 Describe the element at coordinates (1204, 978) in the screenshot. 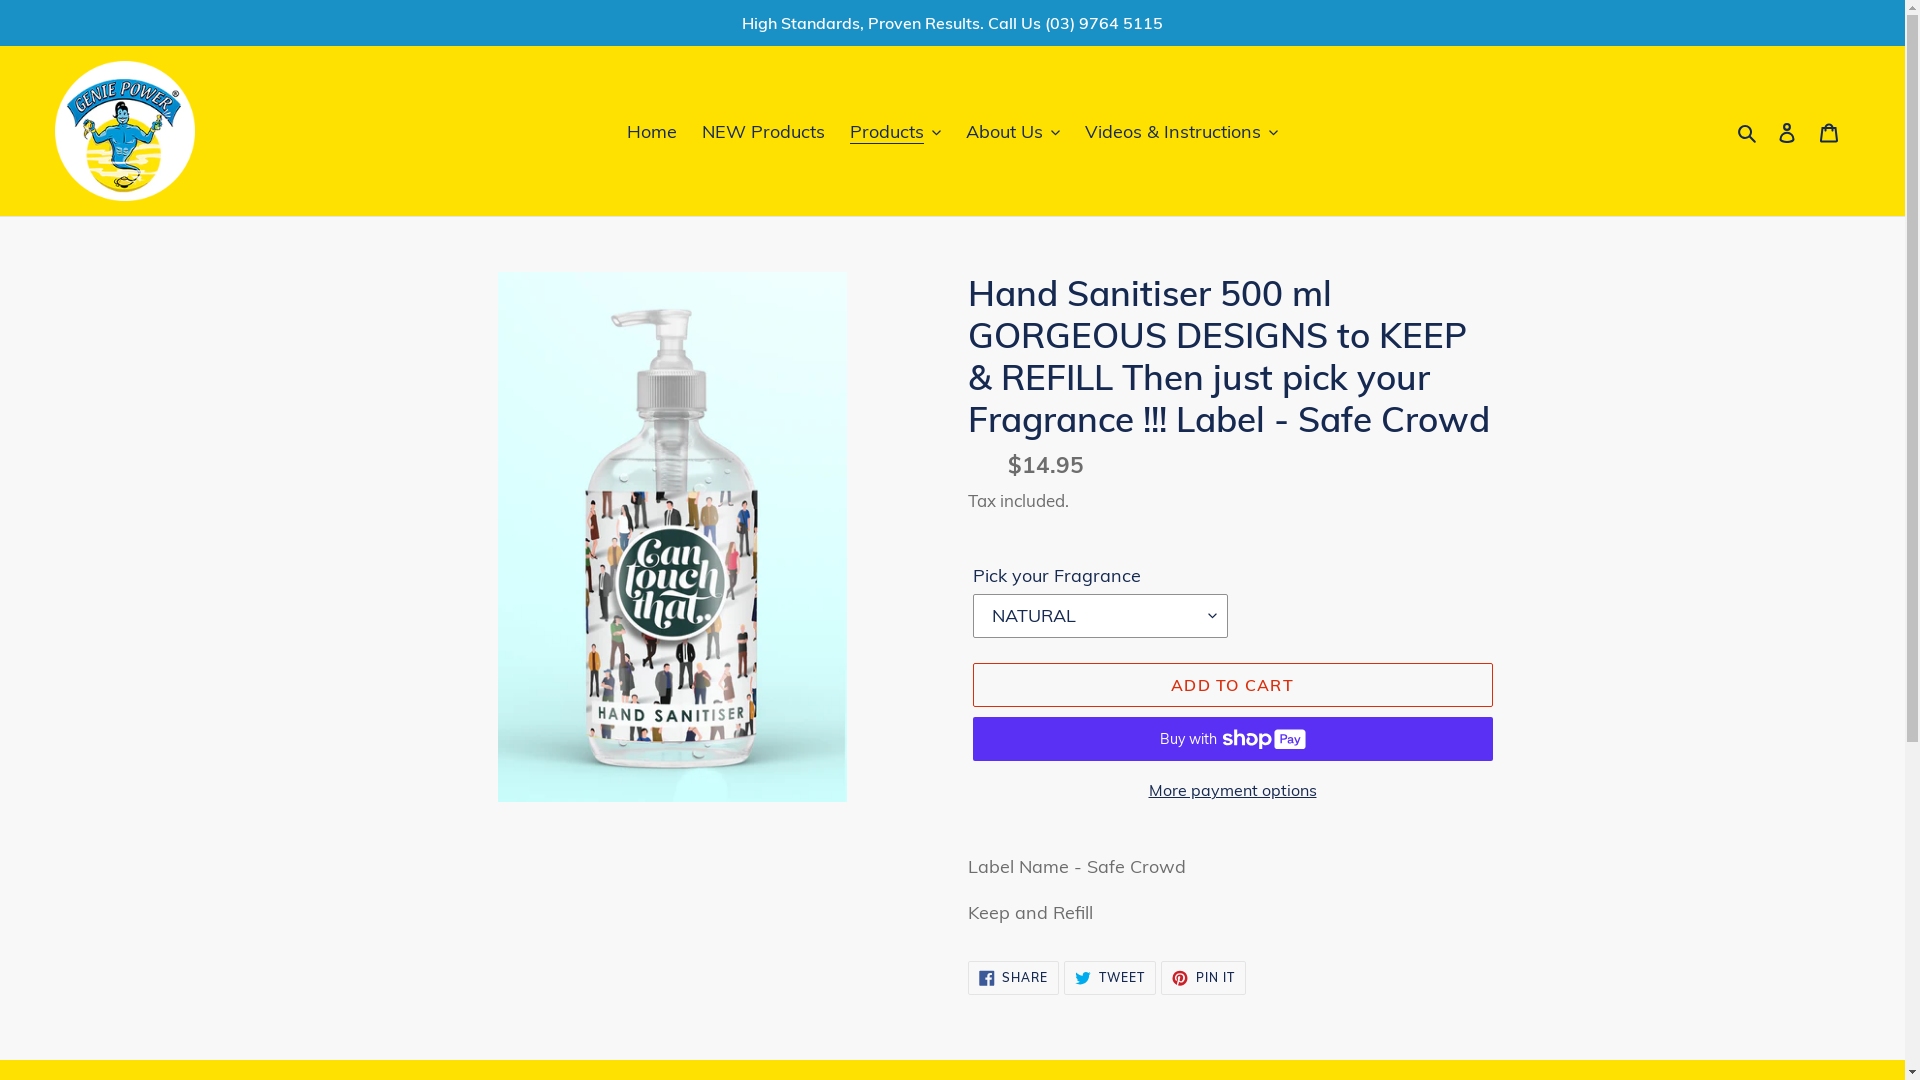

I see `PIN IT
PIN ON PINTEREST` at that location.